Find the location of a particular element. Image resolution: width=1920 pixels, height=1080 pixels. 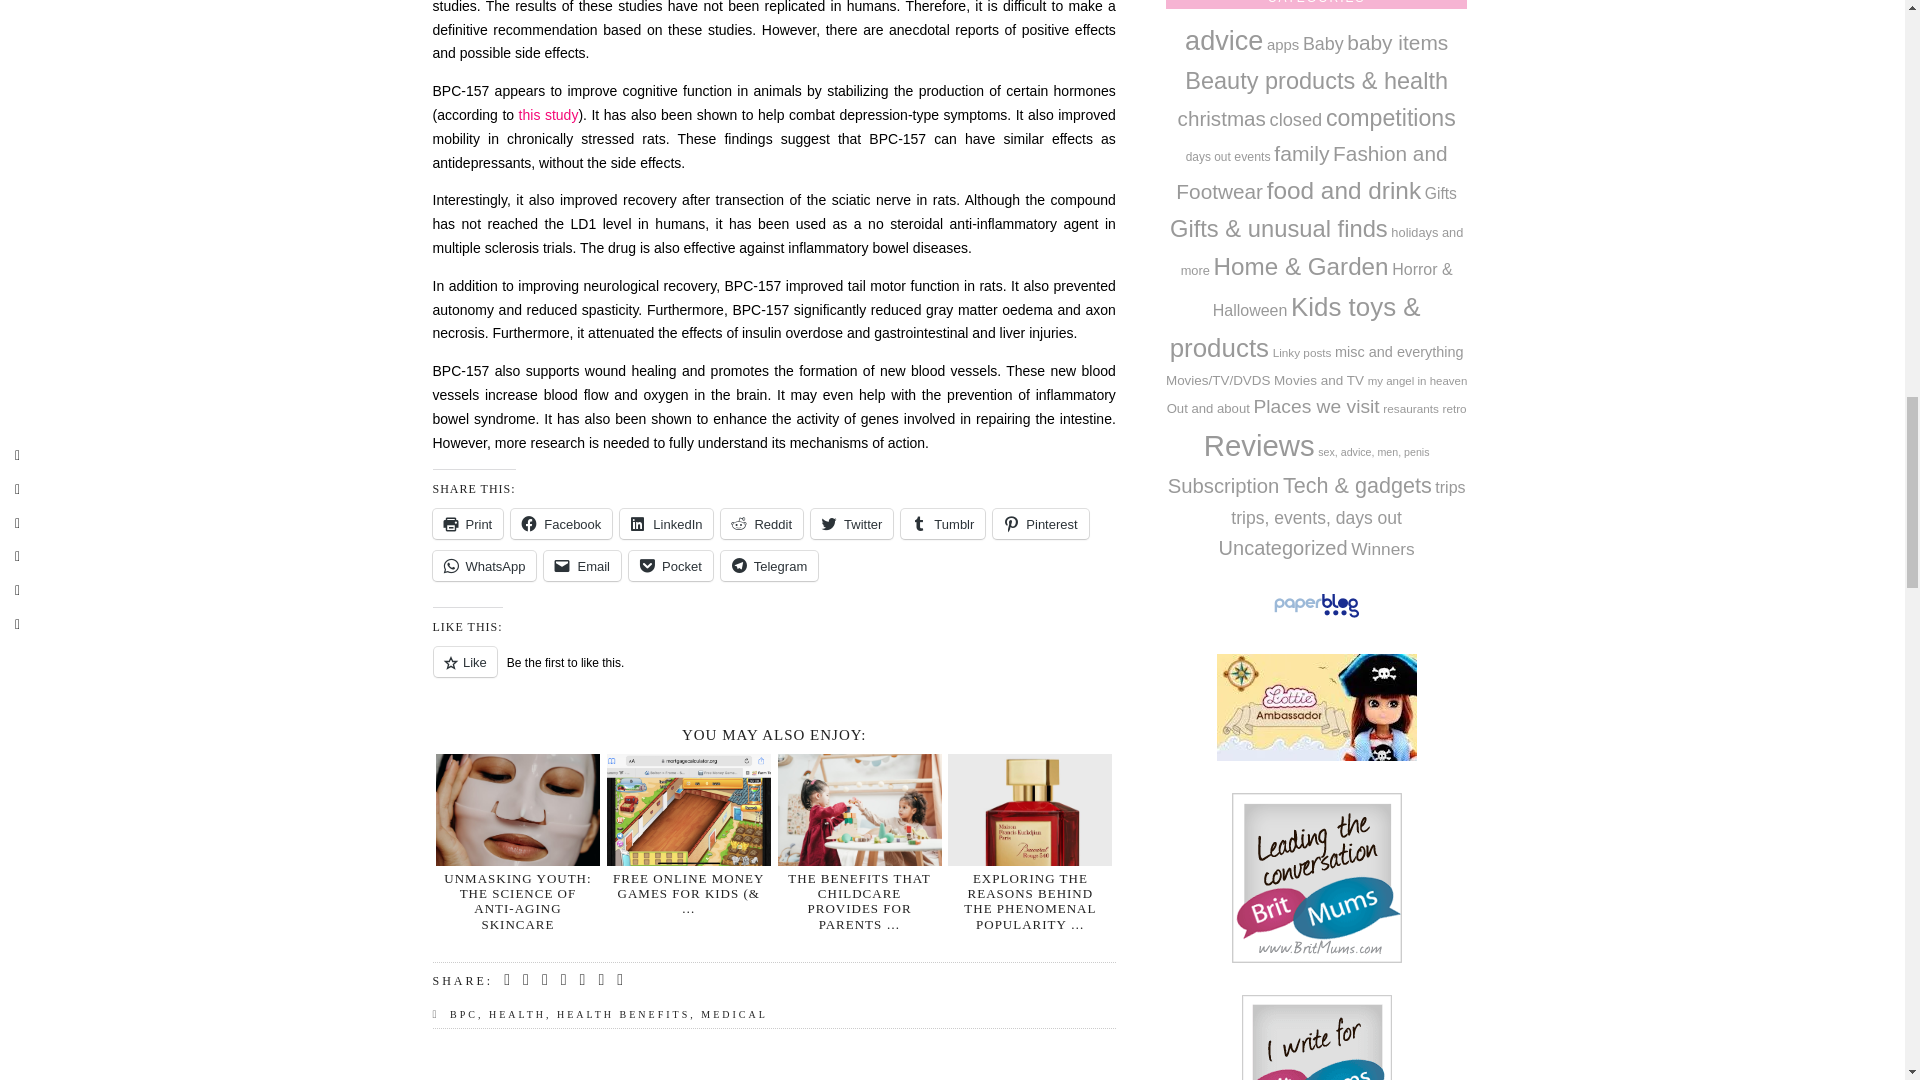

Print is located at coordinates (468, 523).